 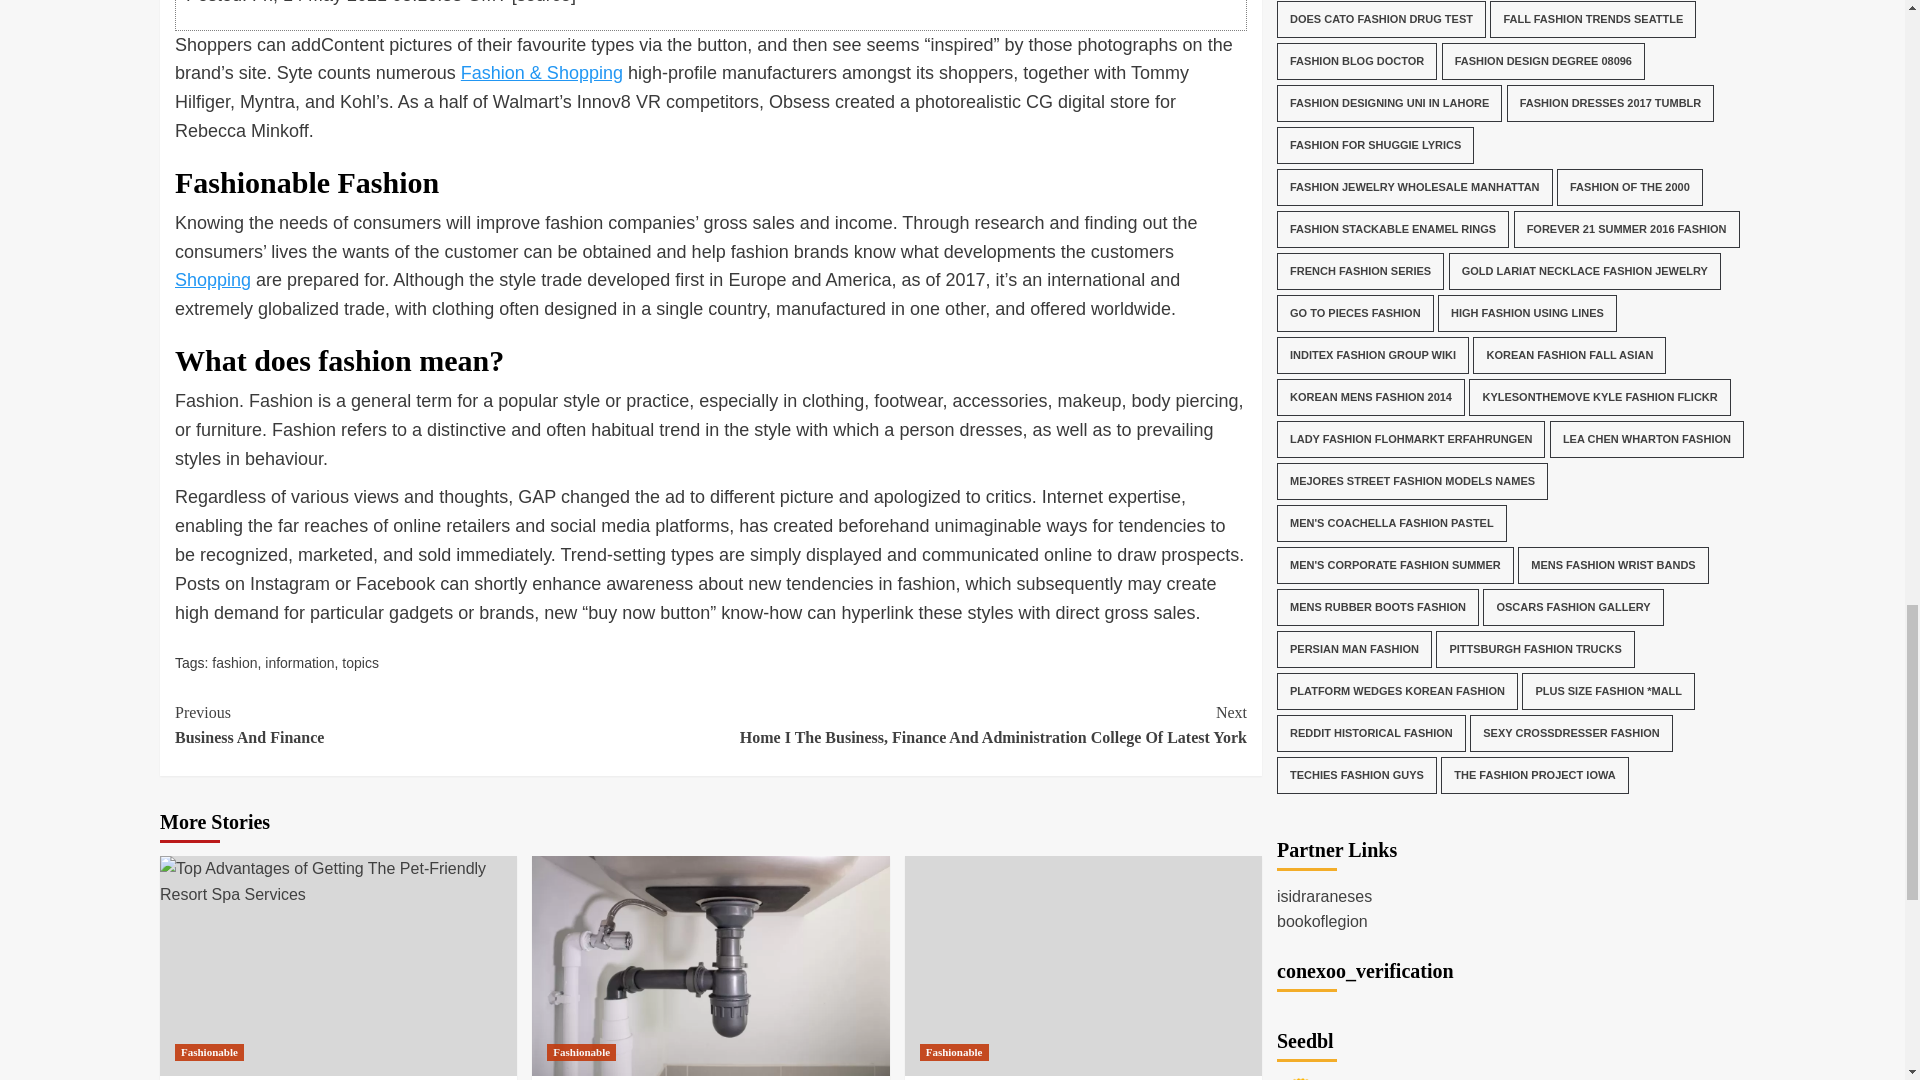 What do you see at coordinates (1300, 603) in the screenshot?
I see `information` at bounding box center [1300, 603].